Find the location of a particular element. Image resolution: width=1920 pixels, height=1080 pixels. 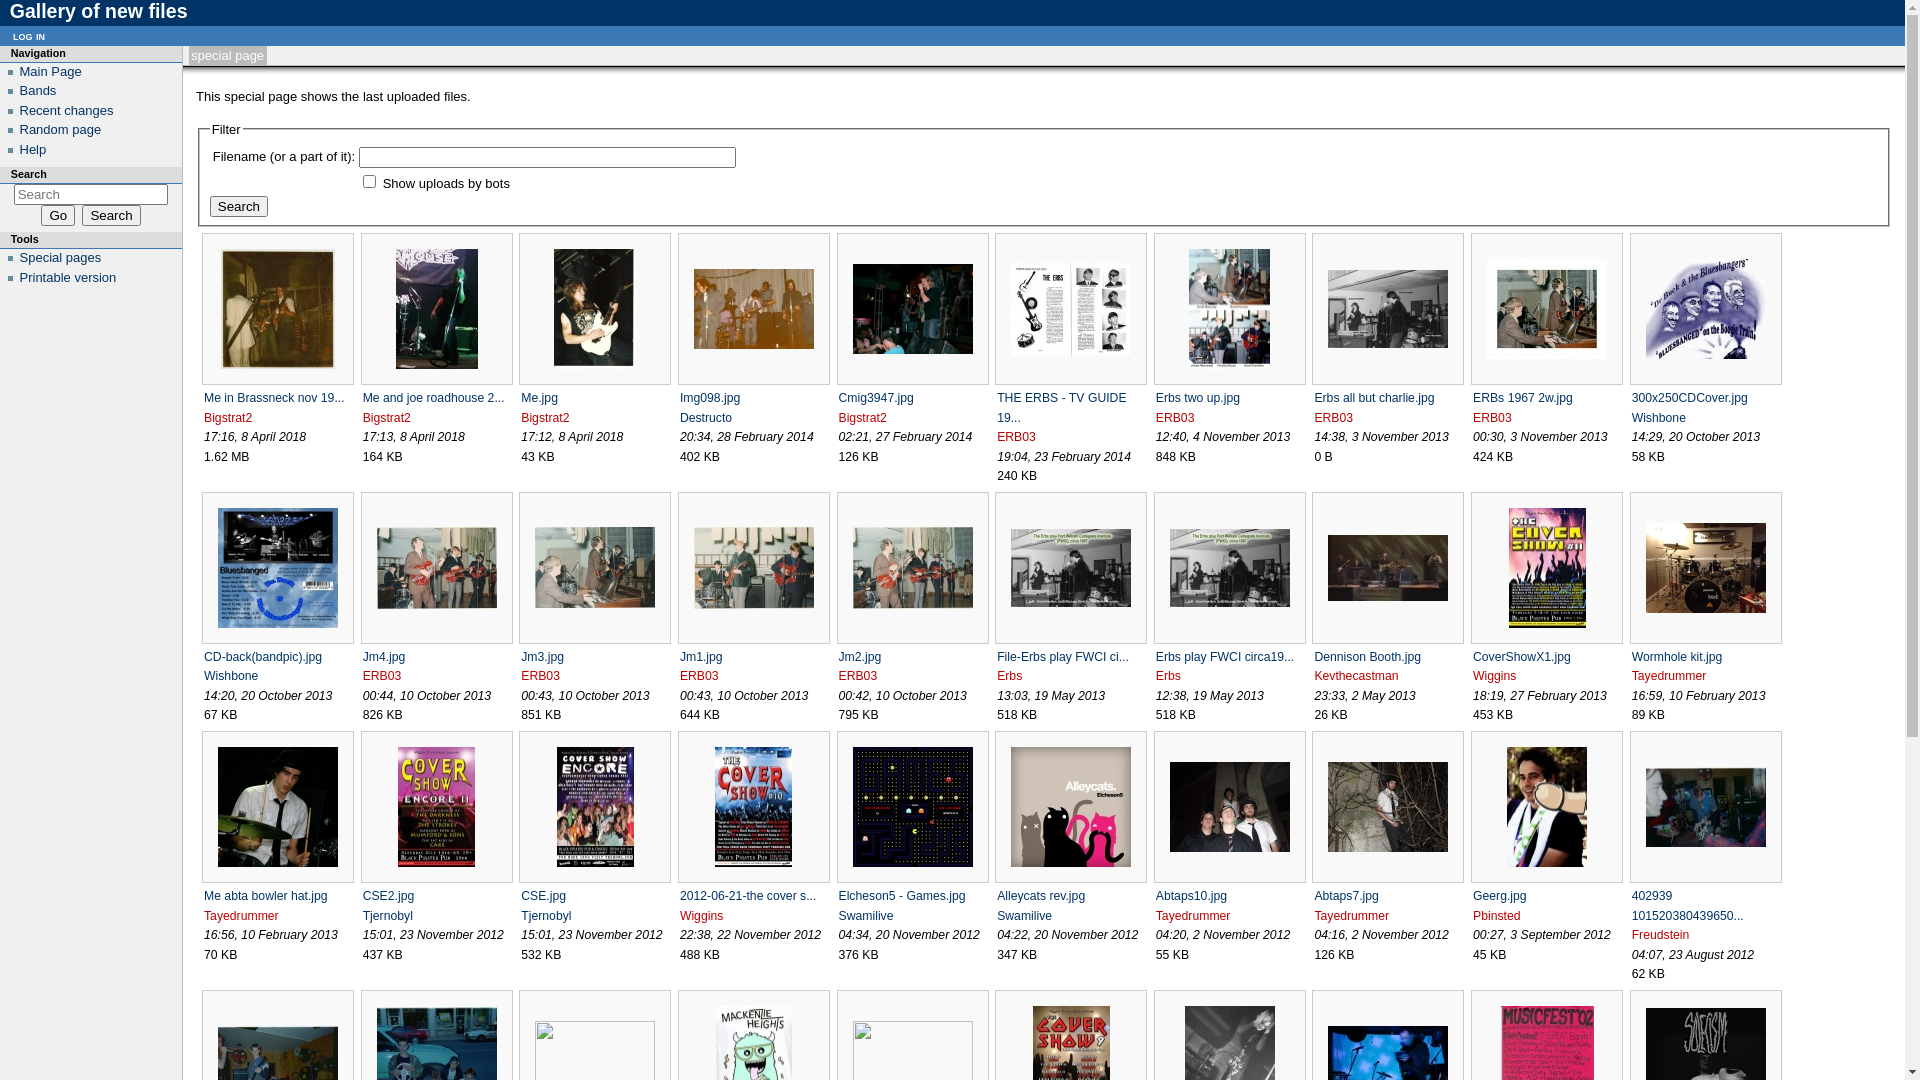

Erbs play FWCI circa19... is located at coordinates (1226, 657).